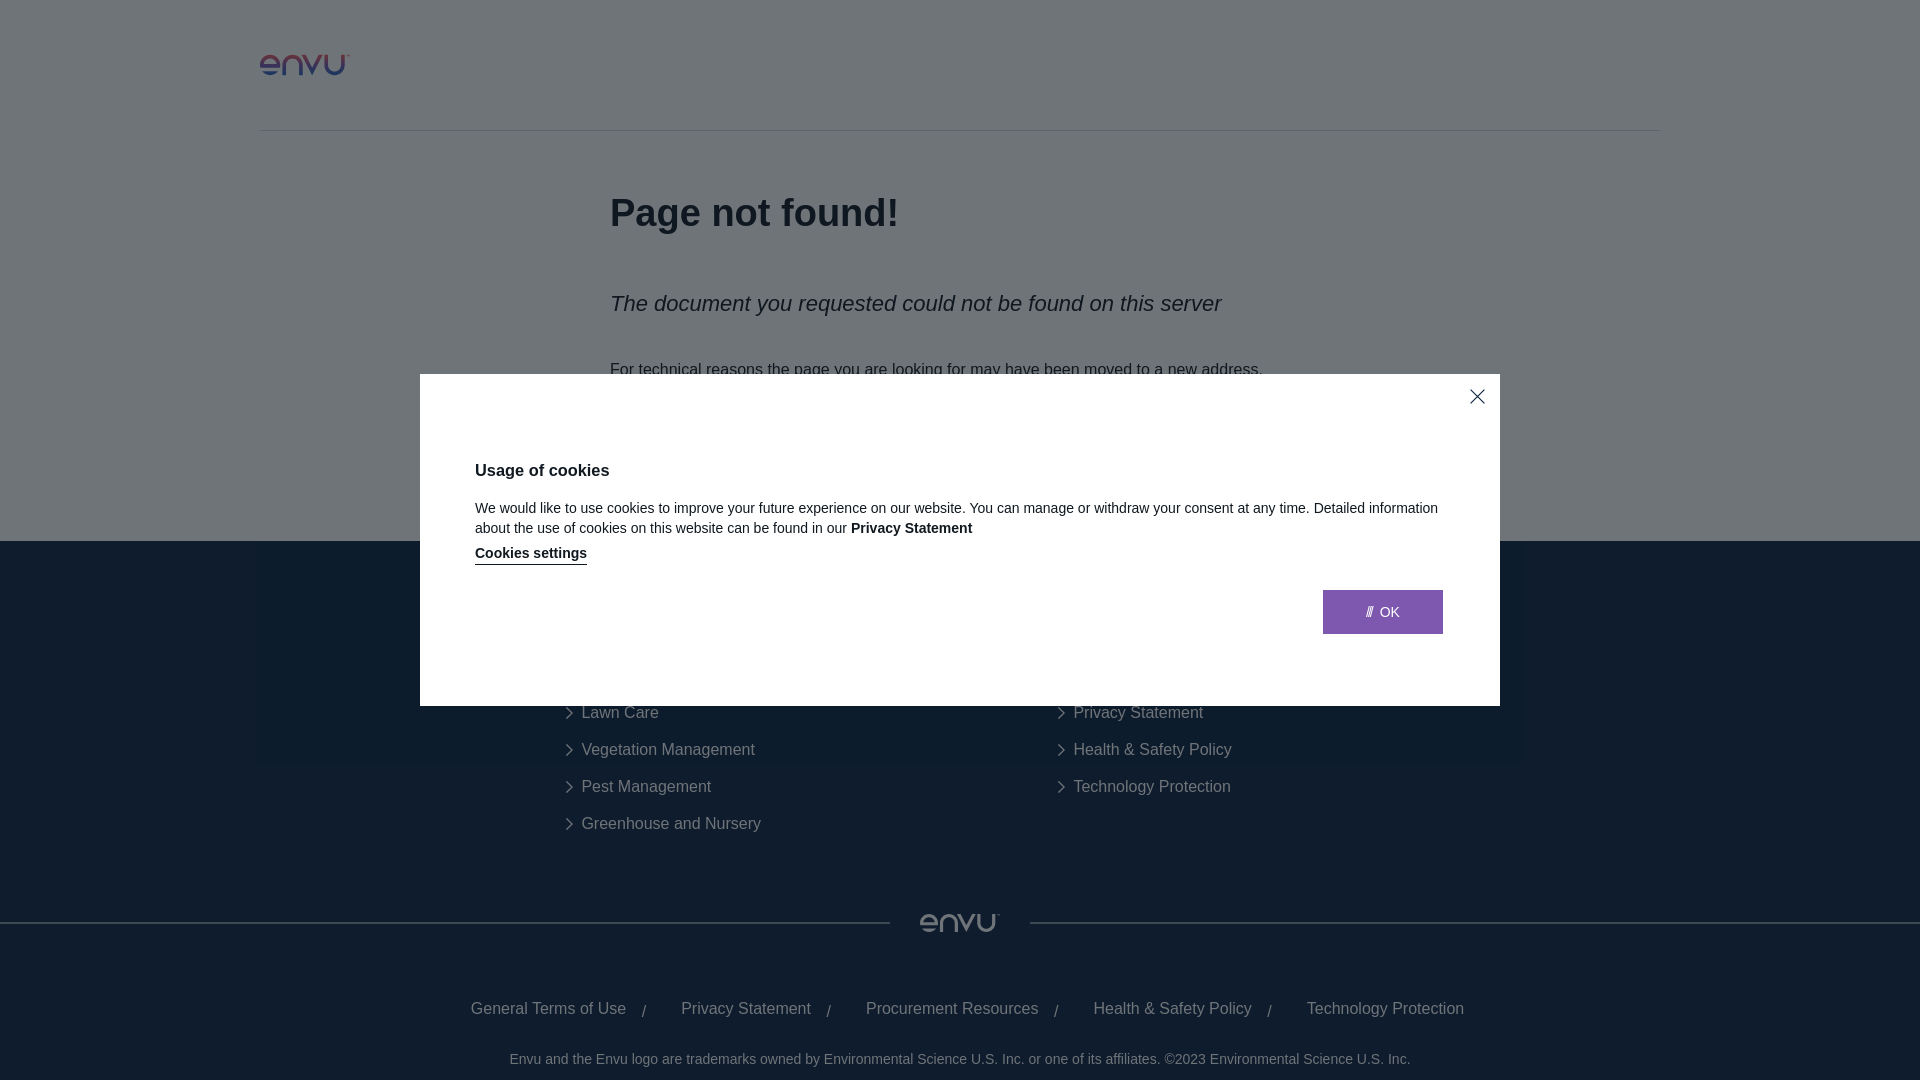  I want to click on General Terms of Use, so click(1143, 676).